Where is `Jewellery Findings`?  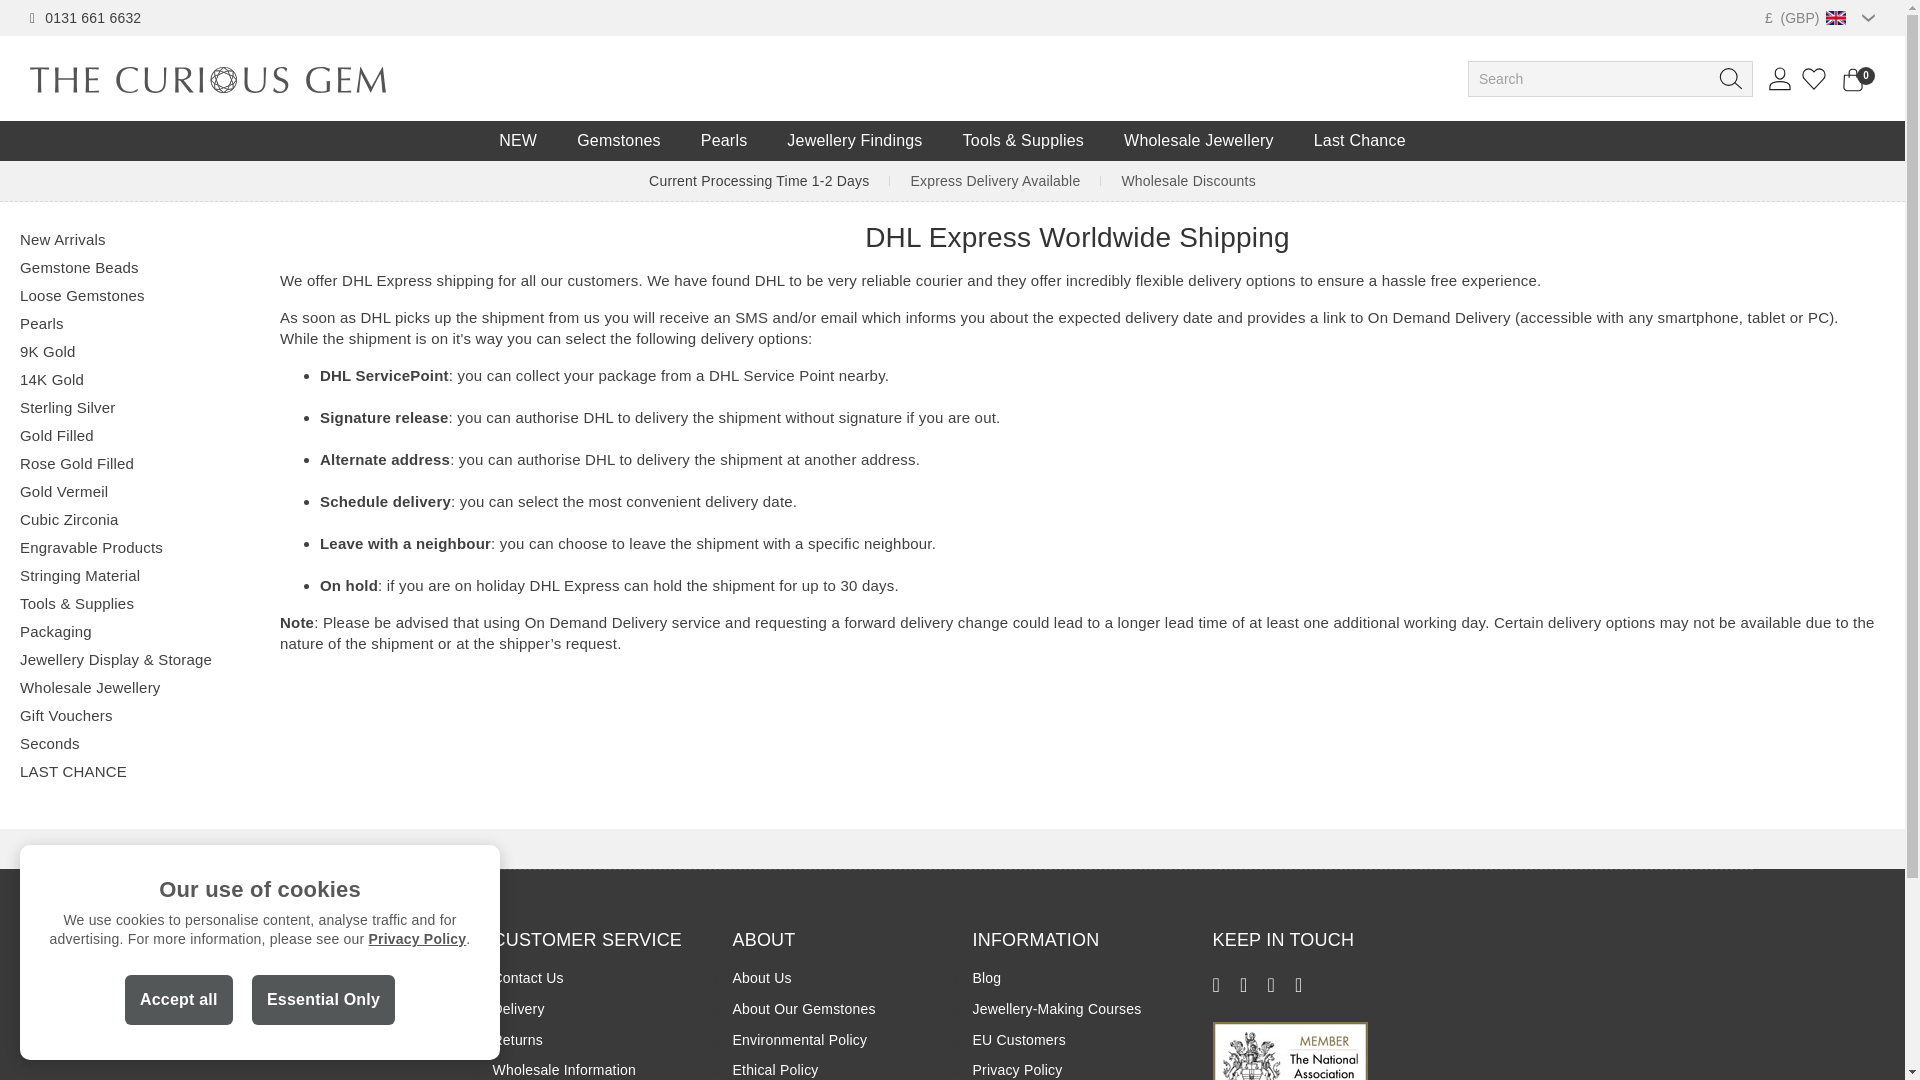 Jewellery Findings is located at coordinates (854, 140).